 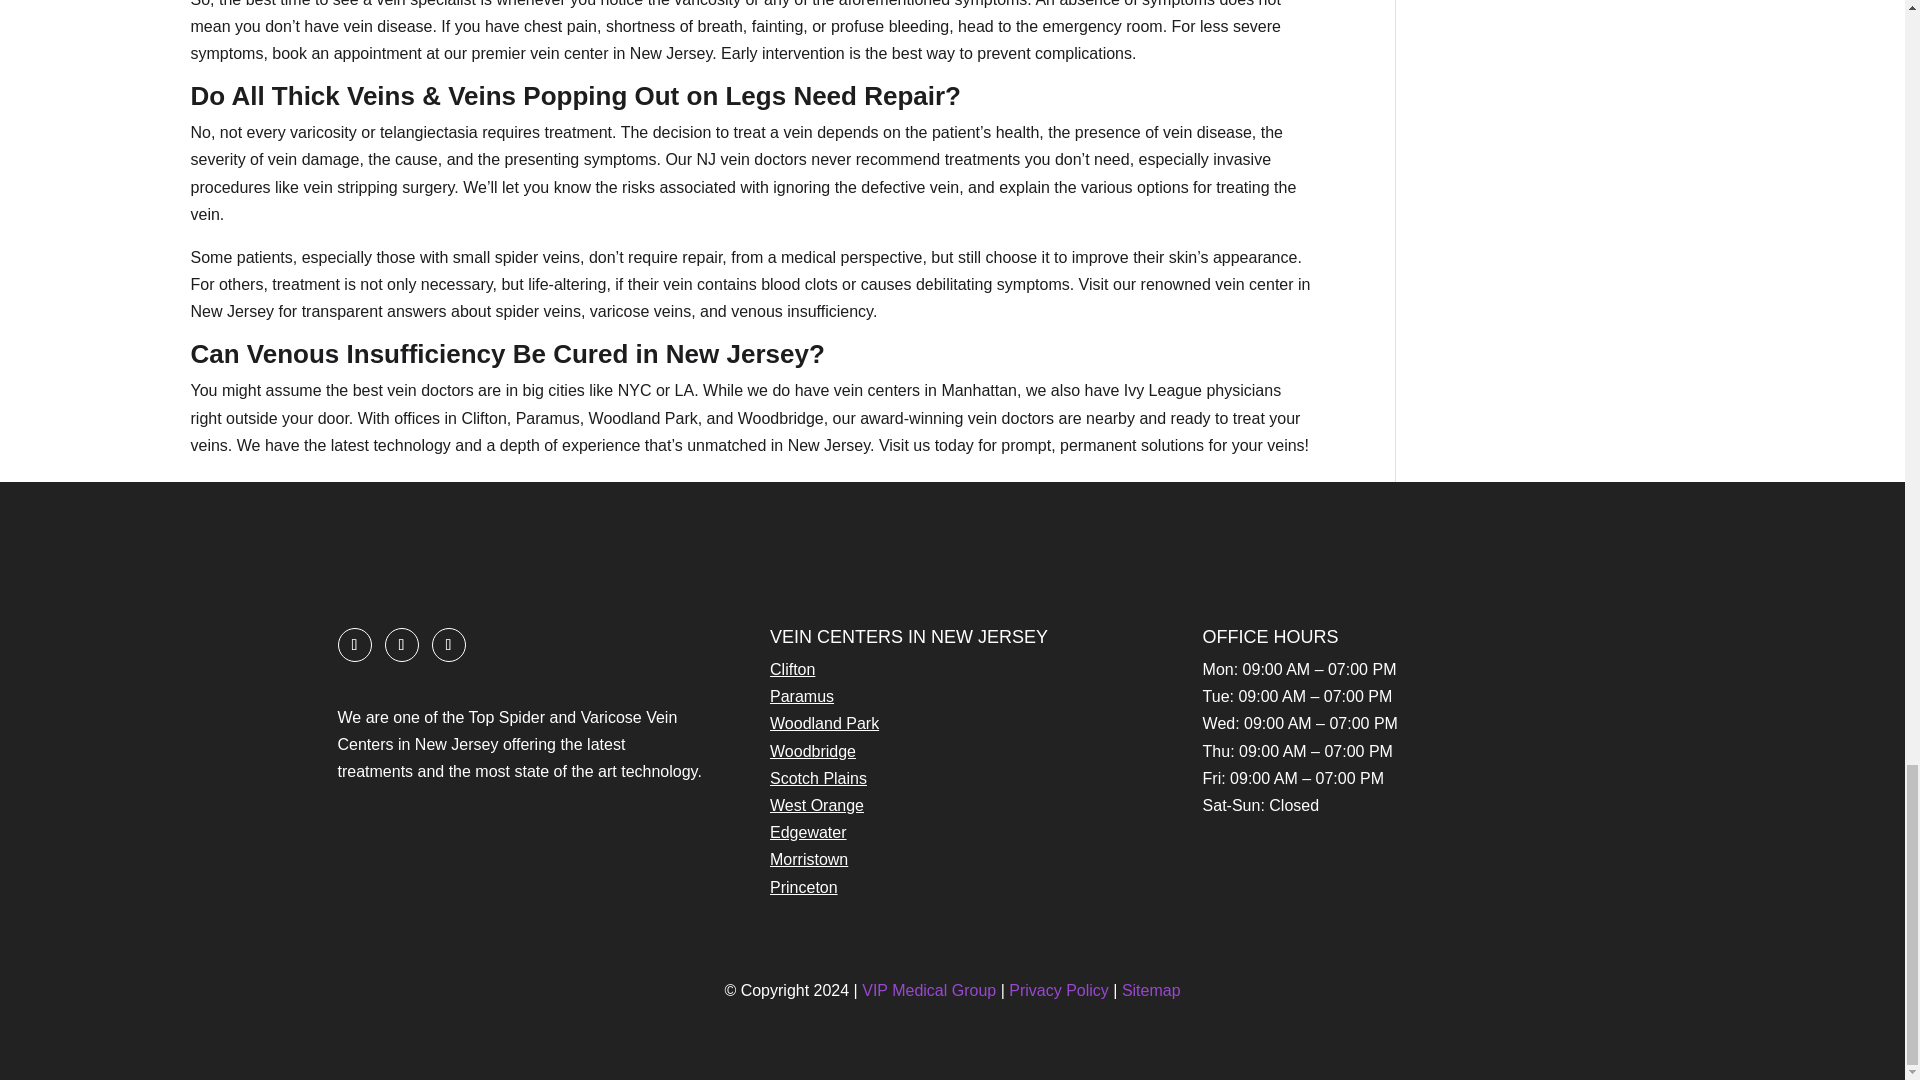 I want to click on Follow on google-plus, so click(x=401, y=644).